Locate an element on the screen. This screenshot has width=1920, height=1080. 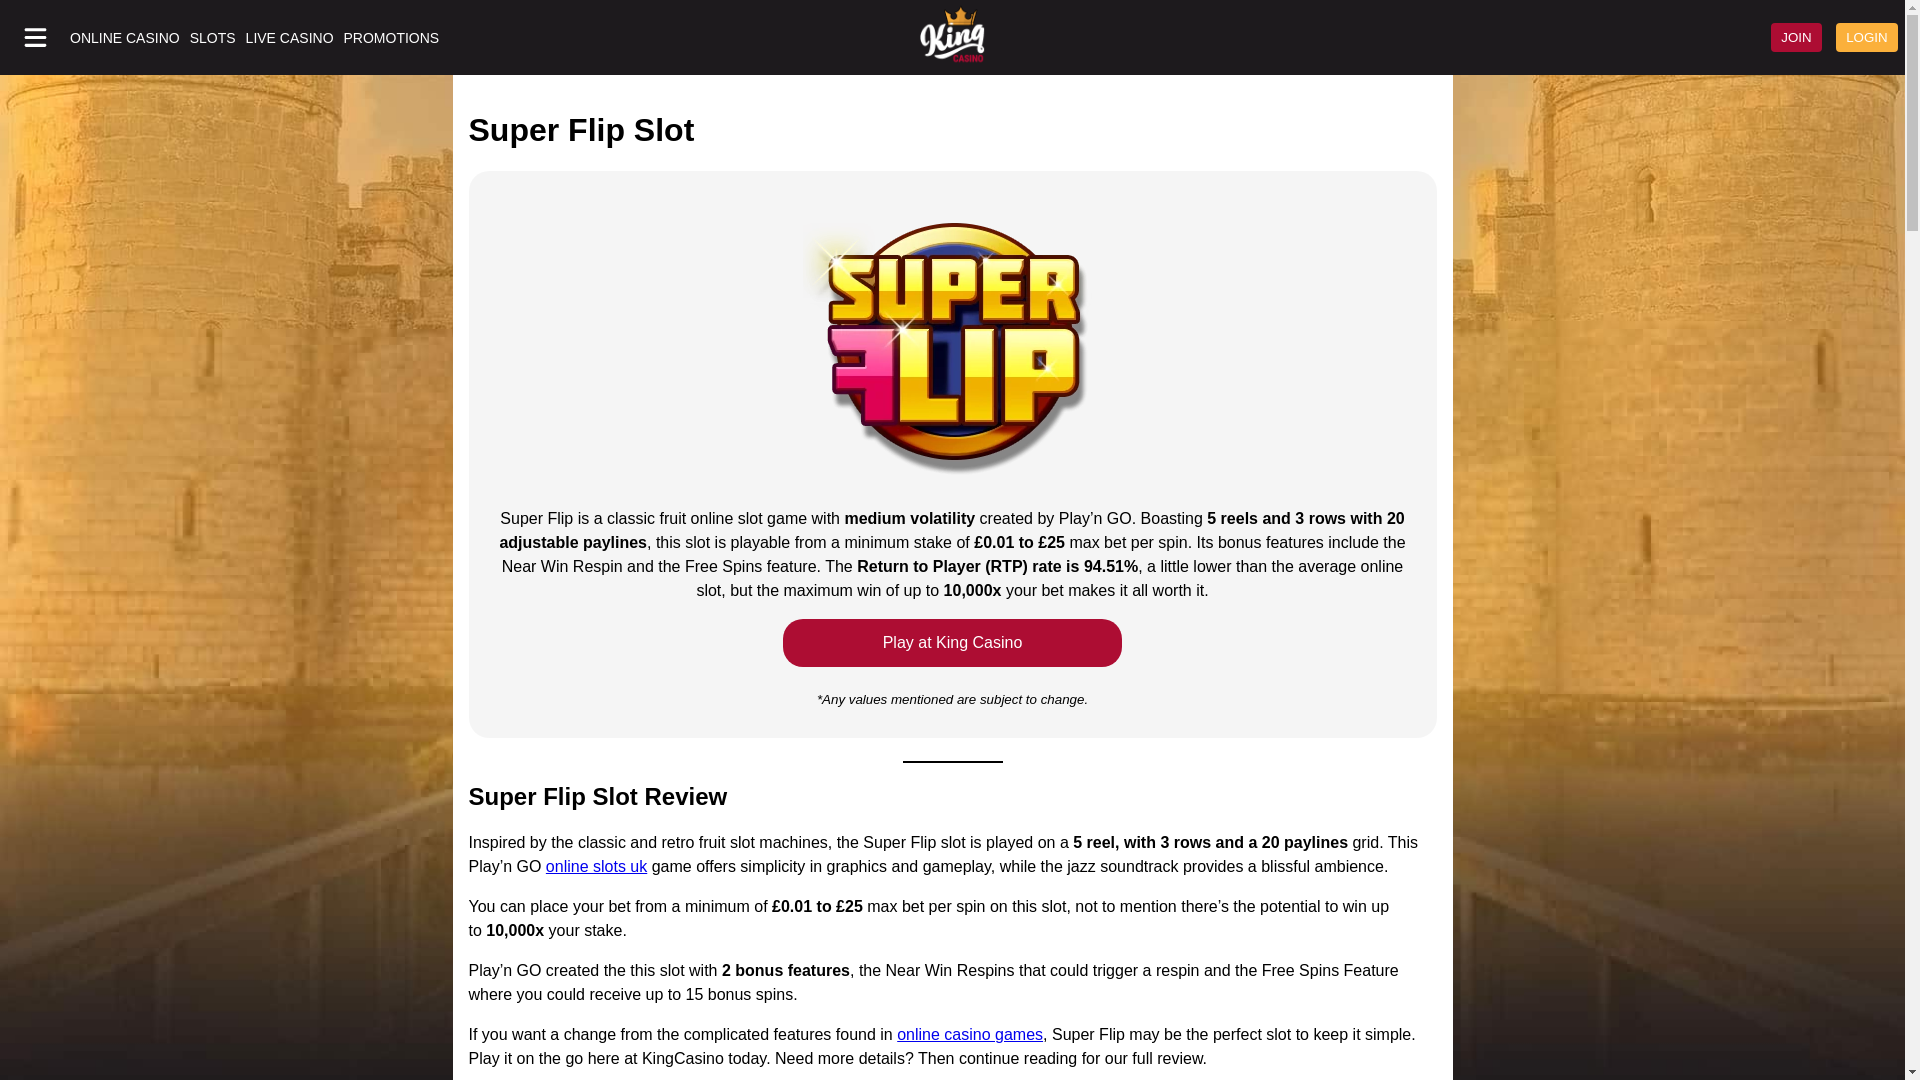
Play at King Casino is located at coordinates (953, 642).